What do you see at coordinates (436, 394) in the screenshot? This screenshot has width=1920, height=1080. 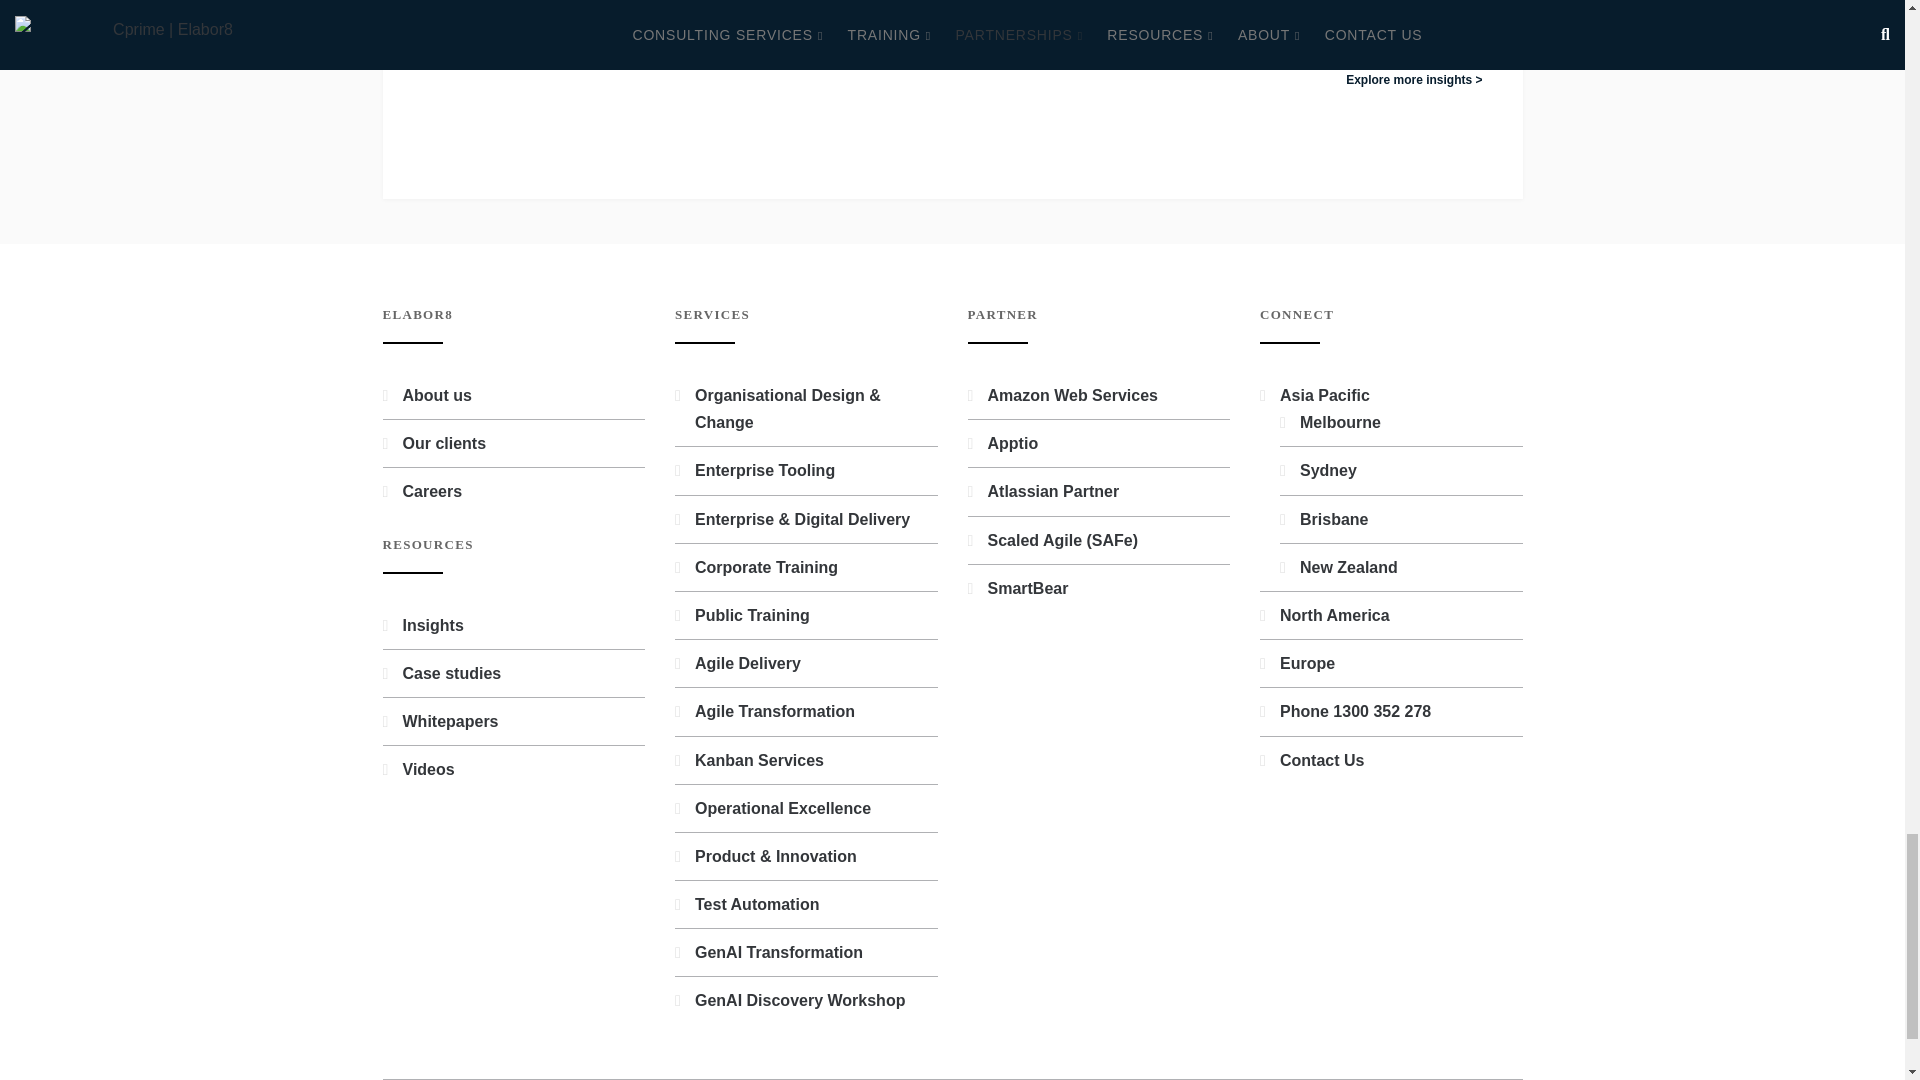 I see `About us` at bounding box center [436, 394].